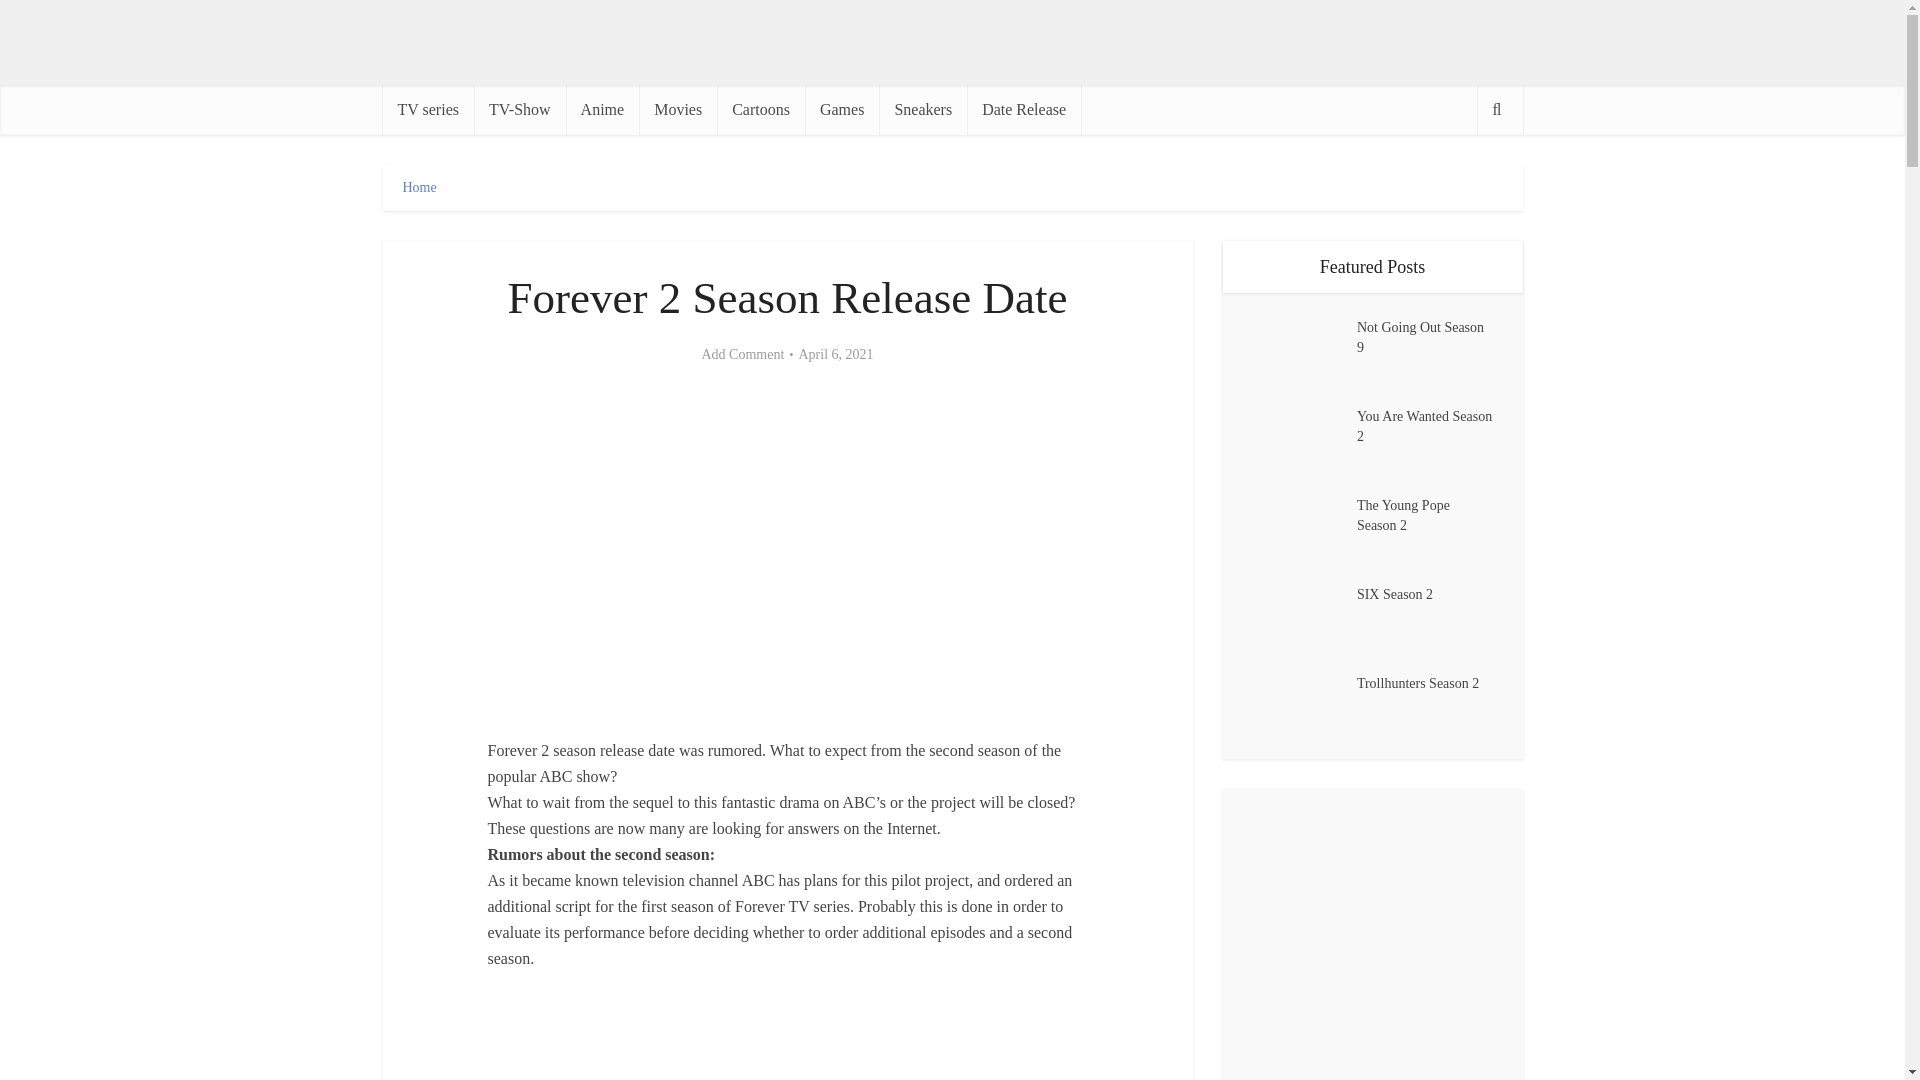  What do you see at coordinates (923, 110) in the screenshot?
I see `Sneakers` at bounding box center [923, 110].